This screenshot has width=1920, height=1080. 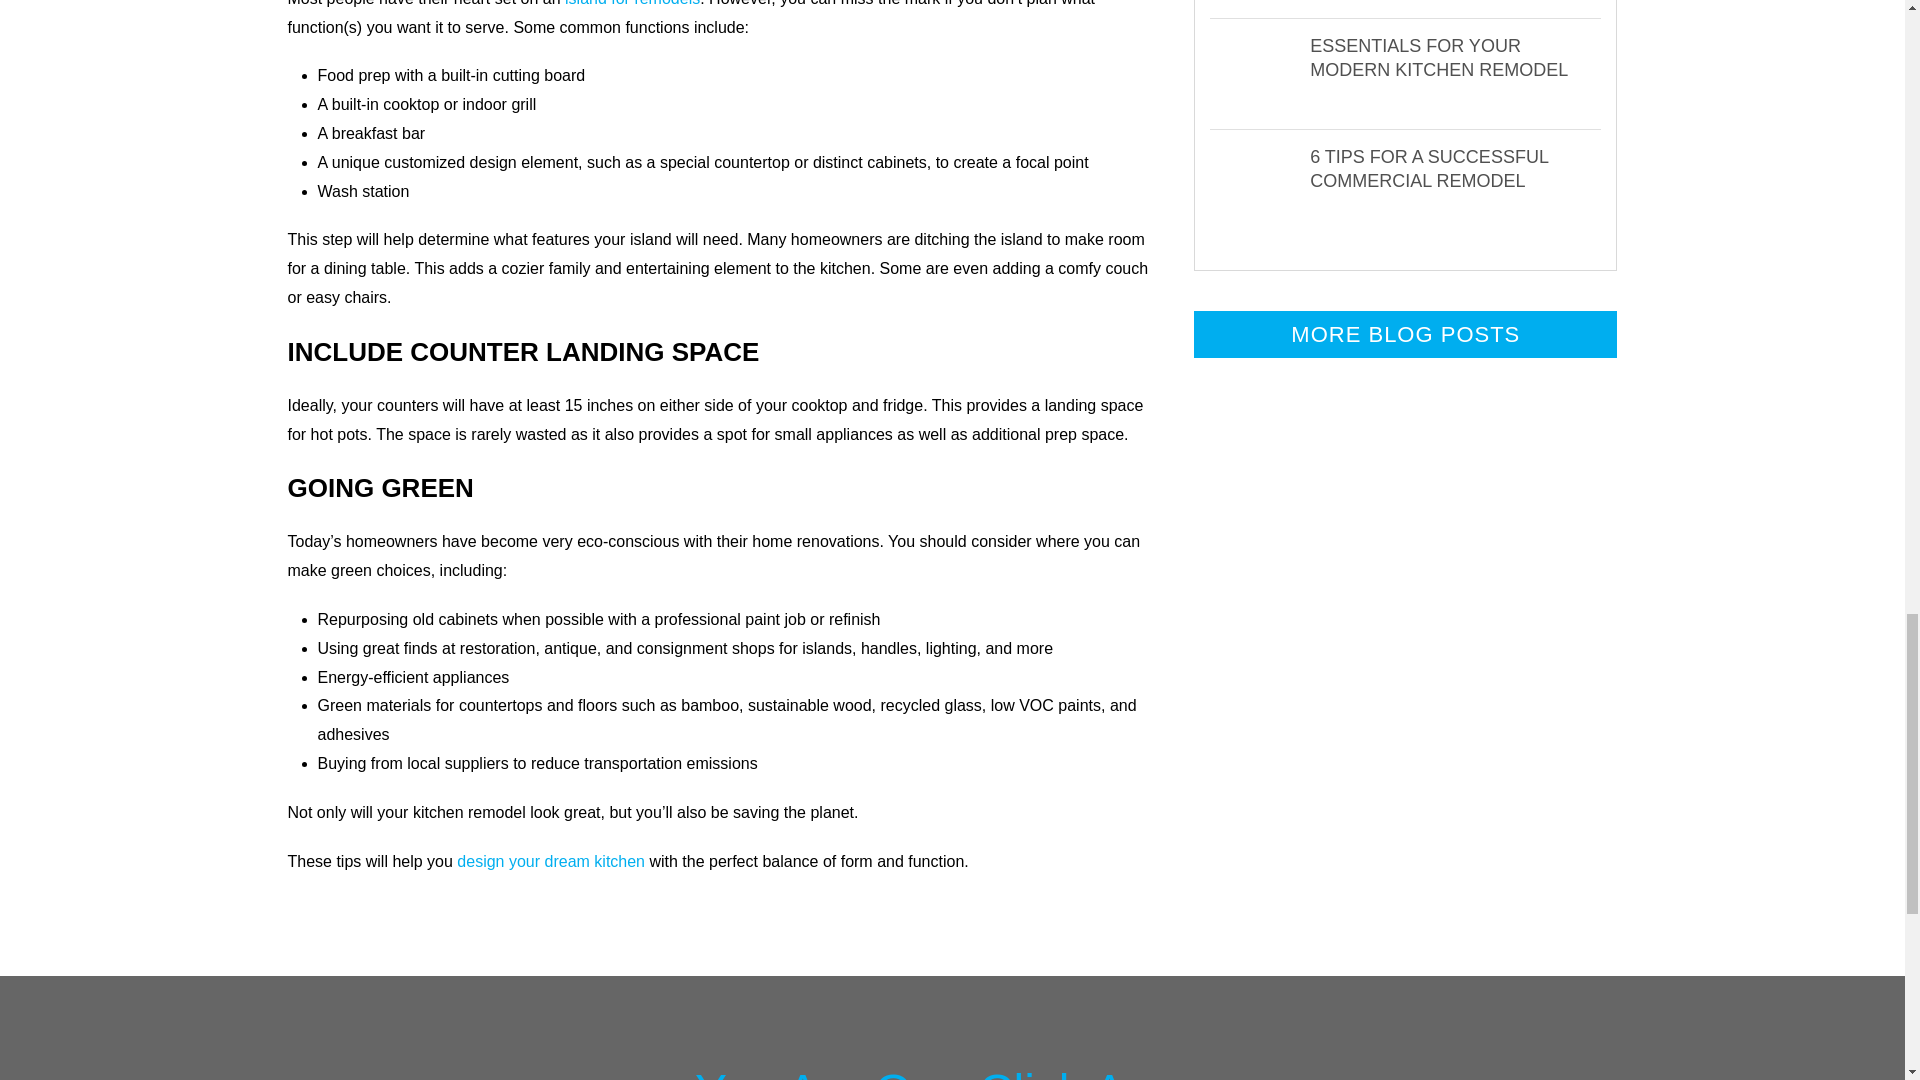 What do you see at coordinates (550, 862) in the screenshot?
I see `design your dream kitchen` at bounding box center [550, 862].